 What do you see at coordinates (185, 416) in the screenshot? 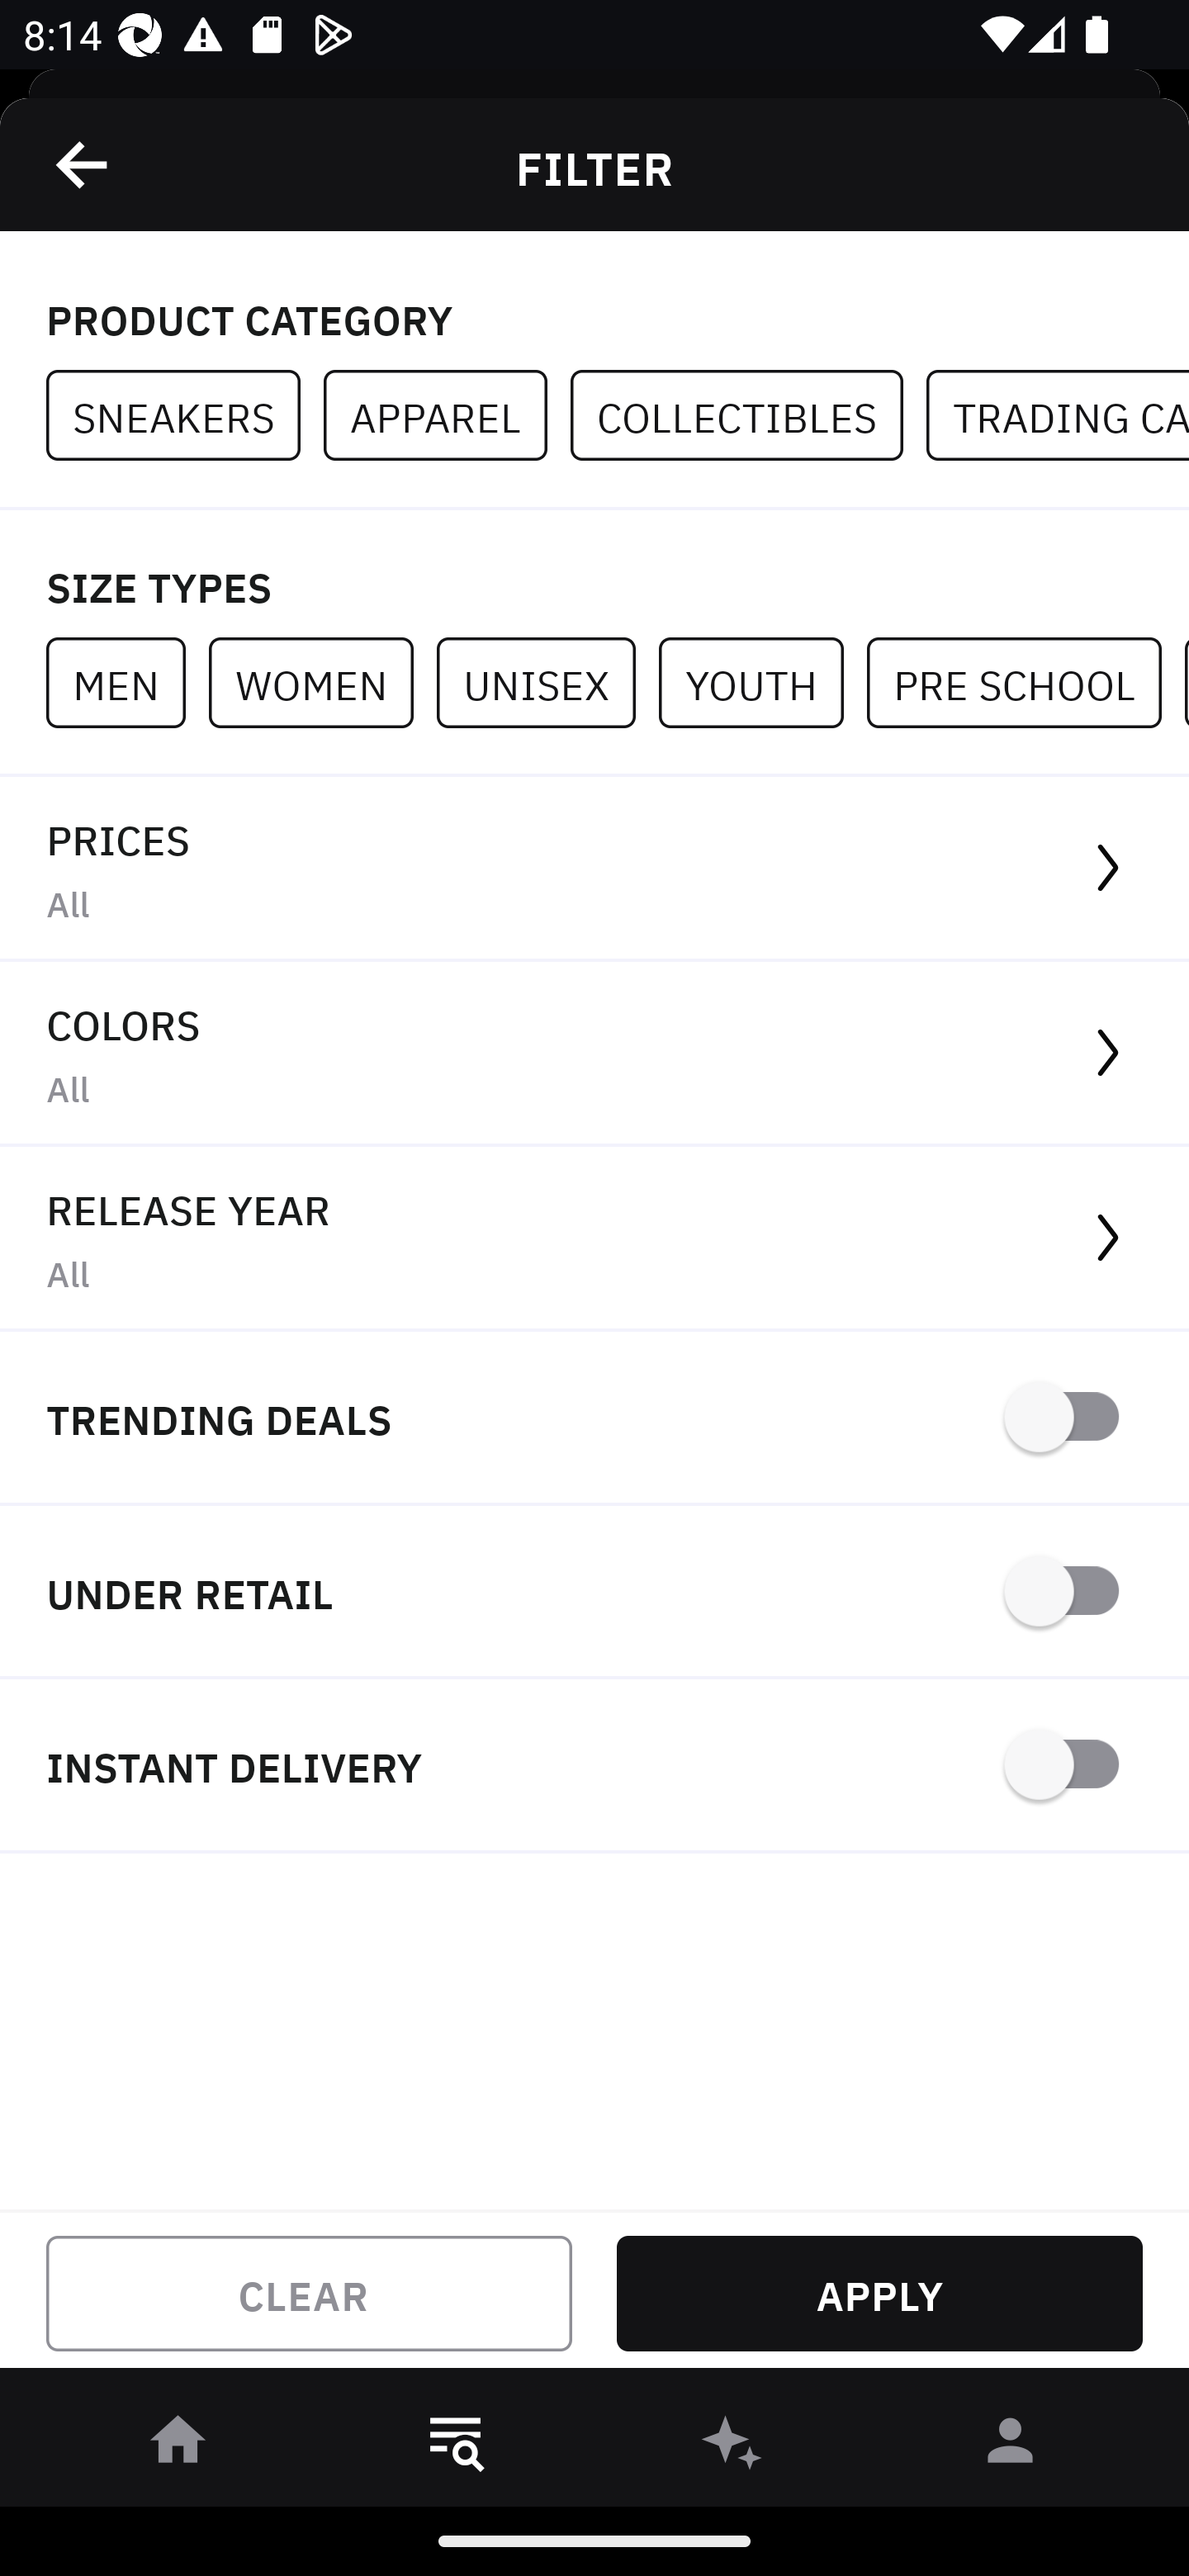
I see `SNEAKERS` at bounding box center [185, 416].